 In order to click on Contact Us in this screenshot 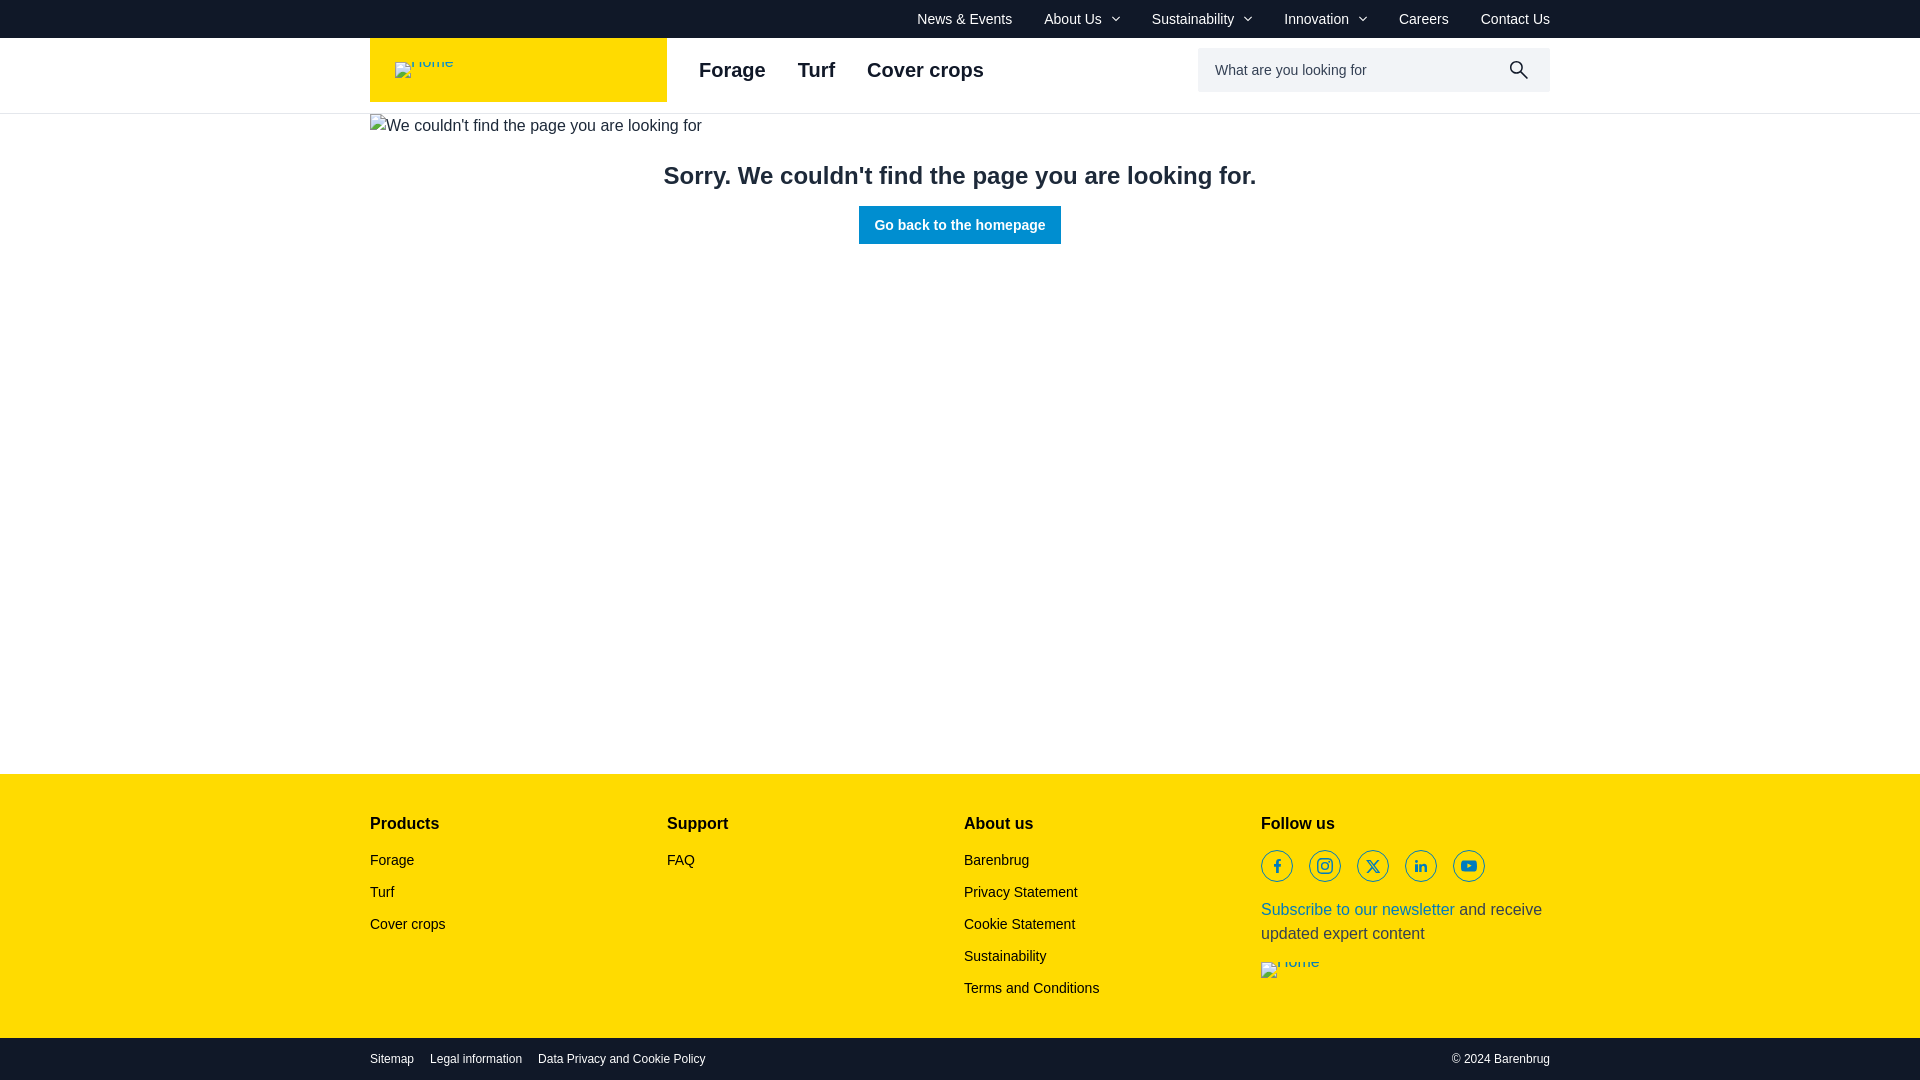, I will do `click(1514, 18)`.